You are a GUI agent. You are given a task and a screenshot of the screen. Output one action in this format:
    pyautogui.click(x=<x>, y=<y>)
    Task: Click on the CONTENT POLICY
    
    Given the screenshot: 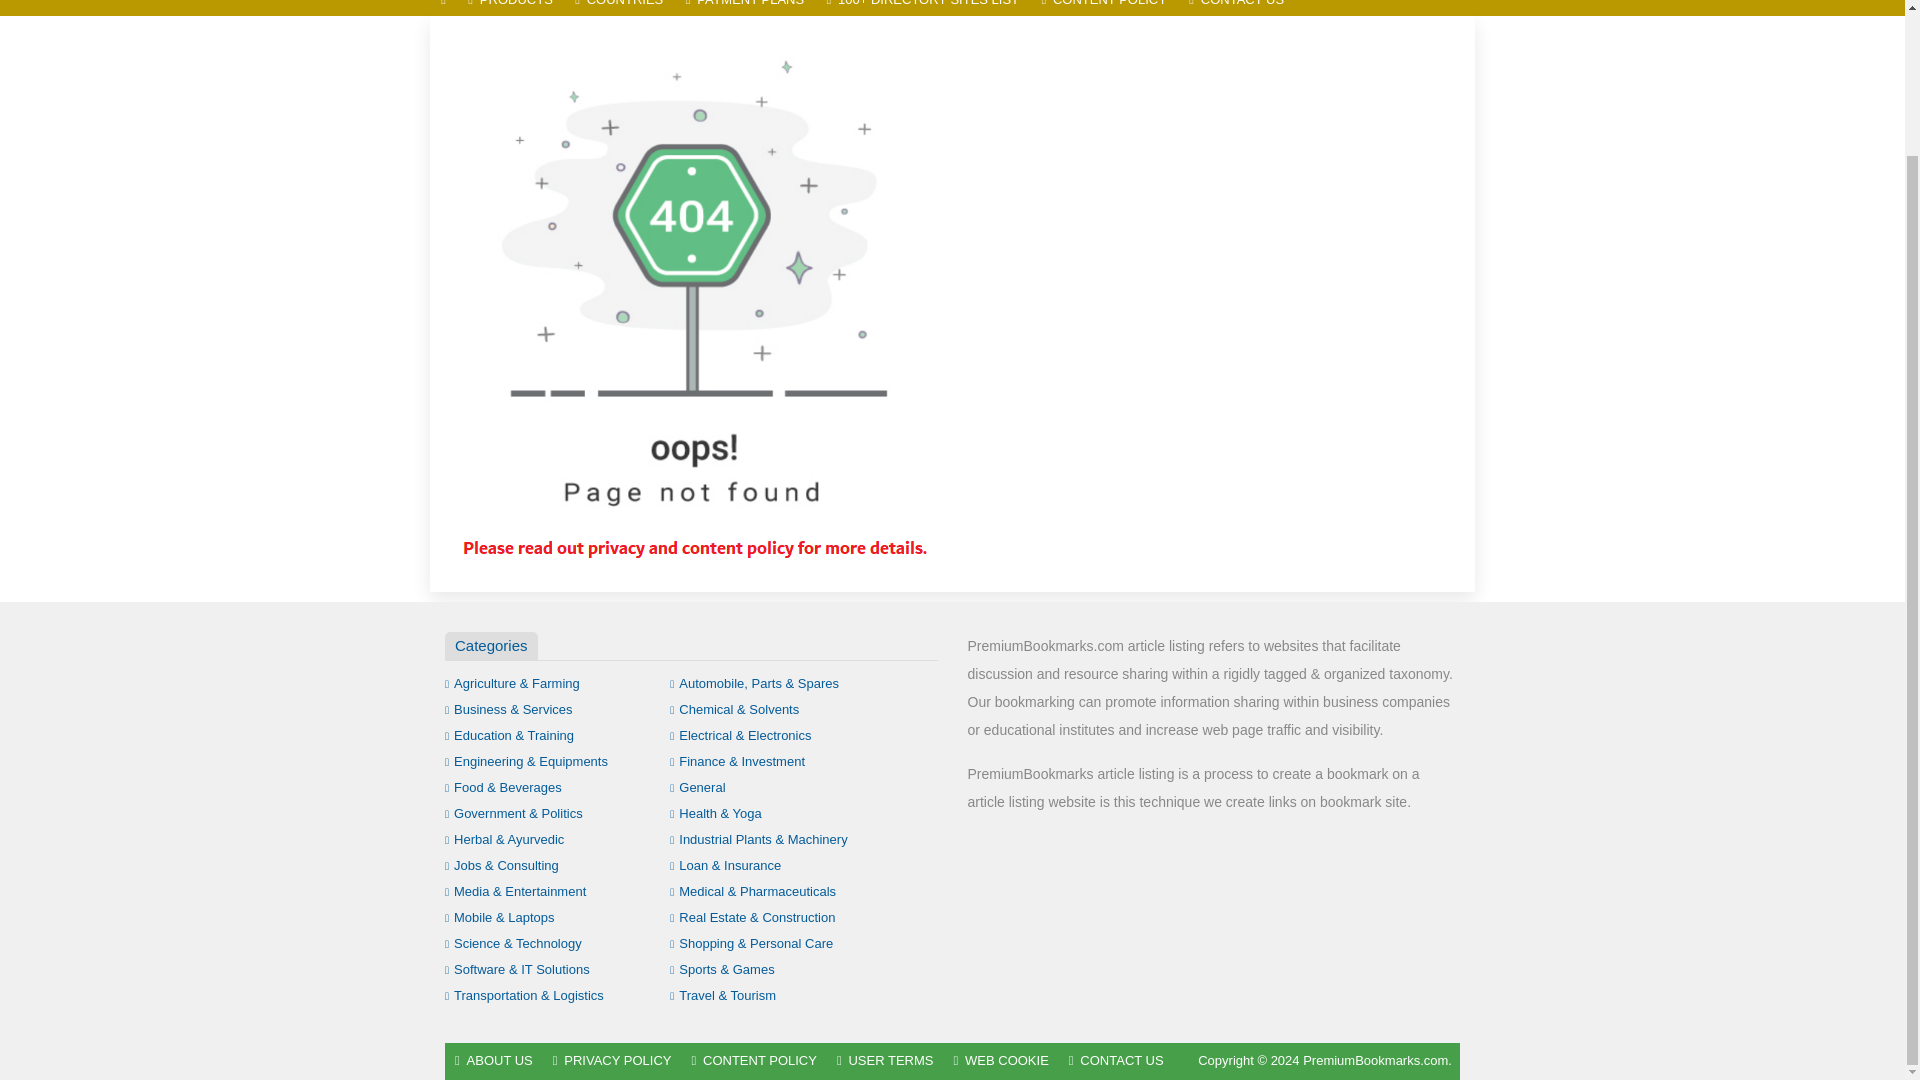 What is the action you would take?
    pyautogui.click(x=1104, y=8)
    